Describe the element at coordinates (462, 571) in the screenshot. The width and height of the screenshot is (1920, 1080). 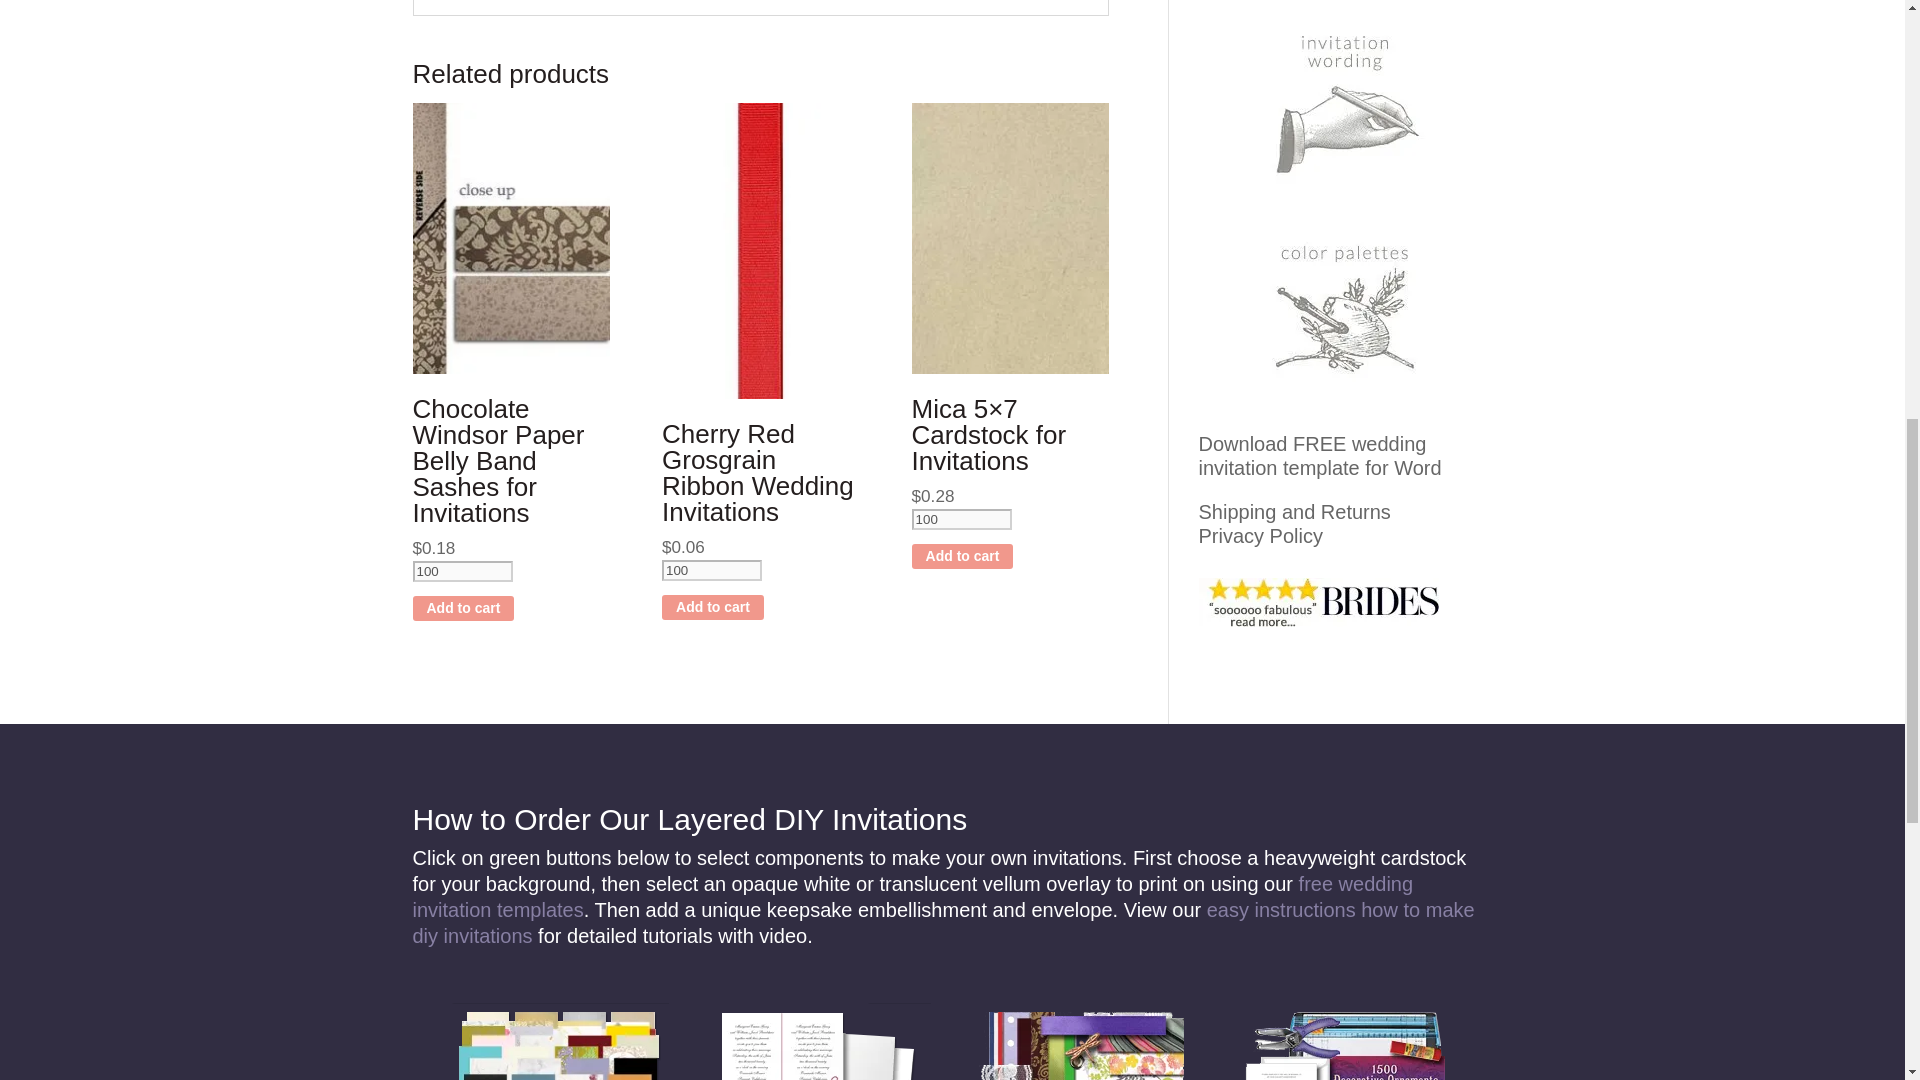
I see `100` at that location.